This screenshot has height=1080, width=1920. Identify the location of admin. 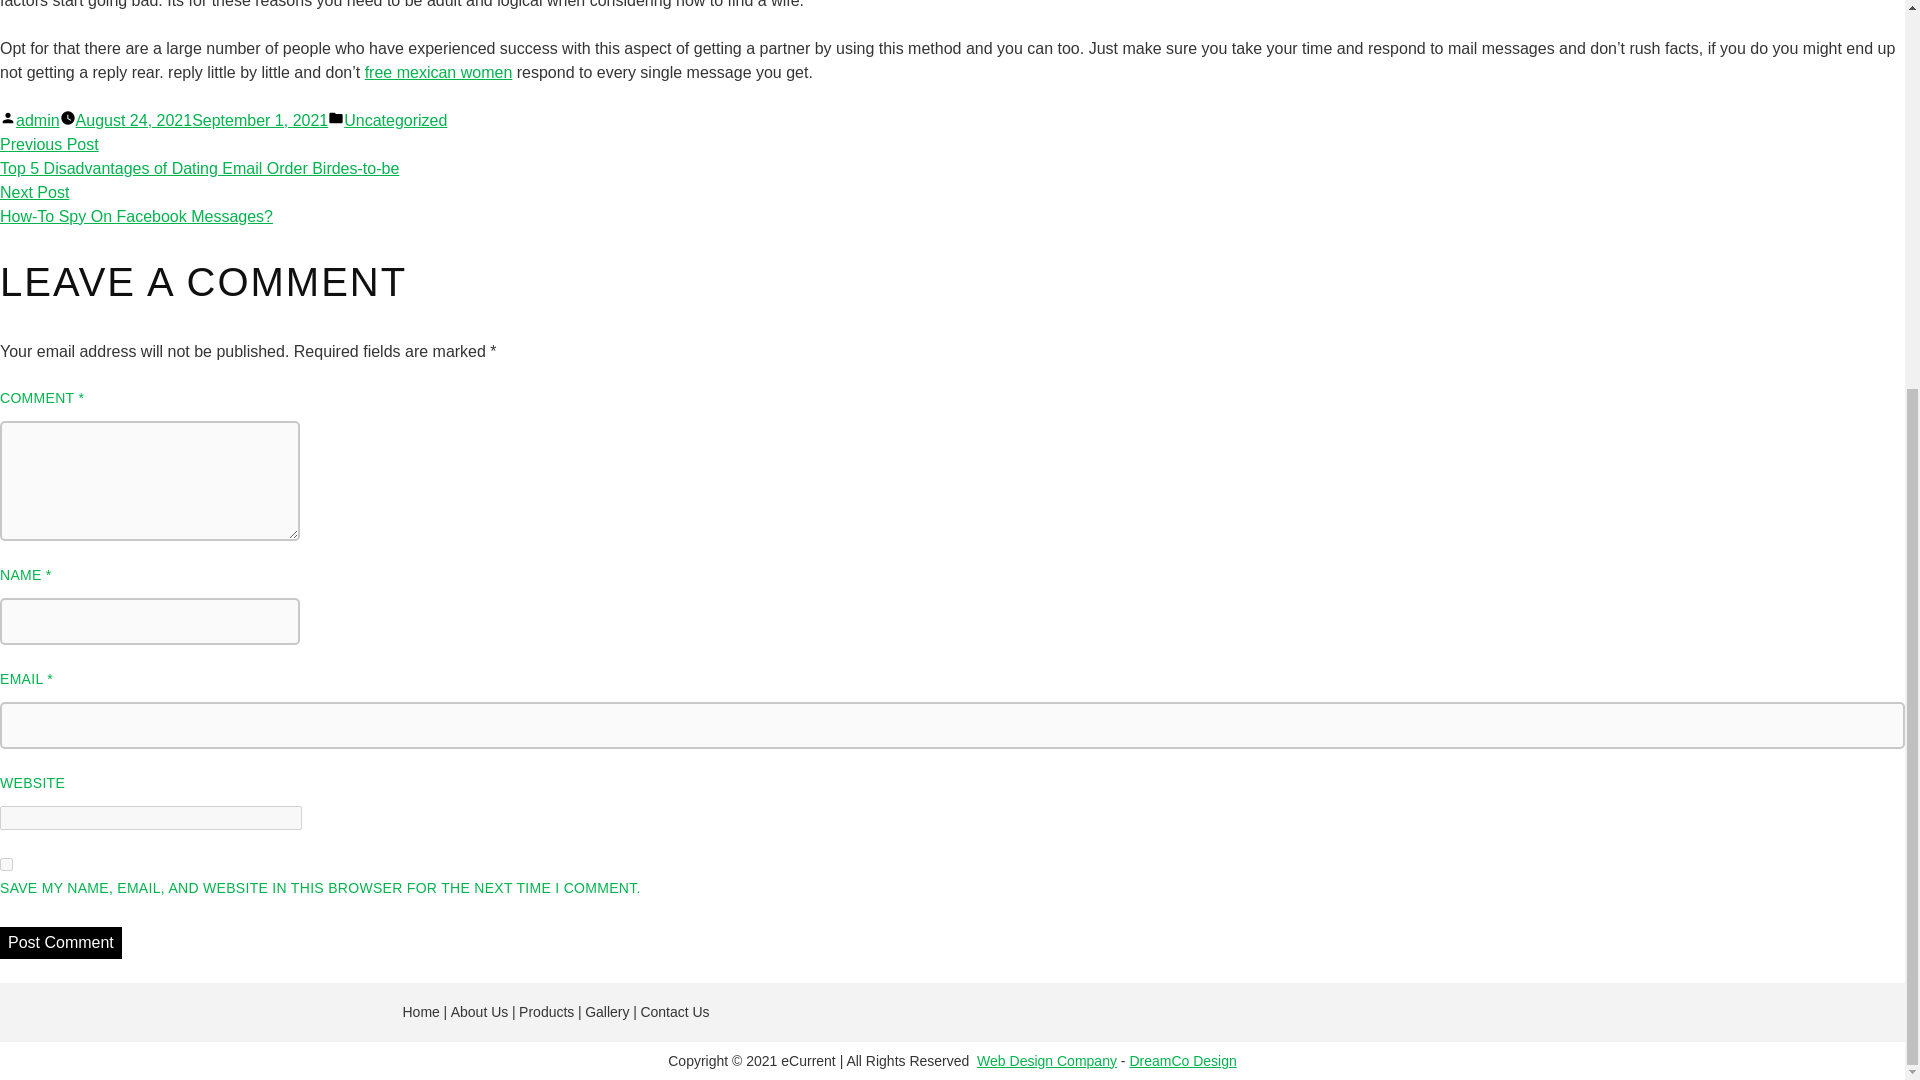
(37, 120).